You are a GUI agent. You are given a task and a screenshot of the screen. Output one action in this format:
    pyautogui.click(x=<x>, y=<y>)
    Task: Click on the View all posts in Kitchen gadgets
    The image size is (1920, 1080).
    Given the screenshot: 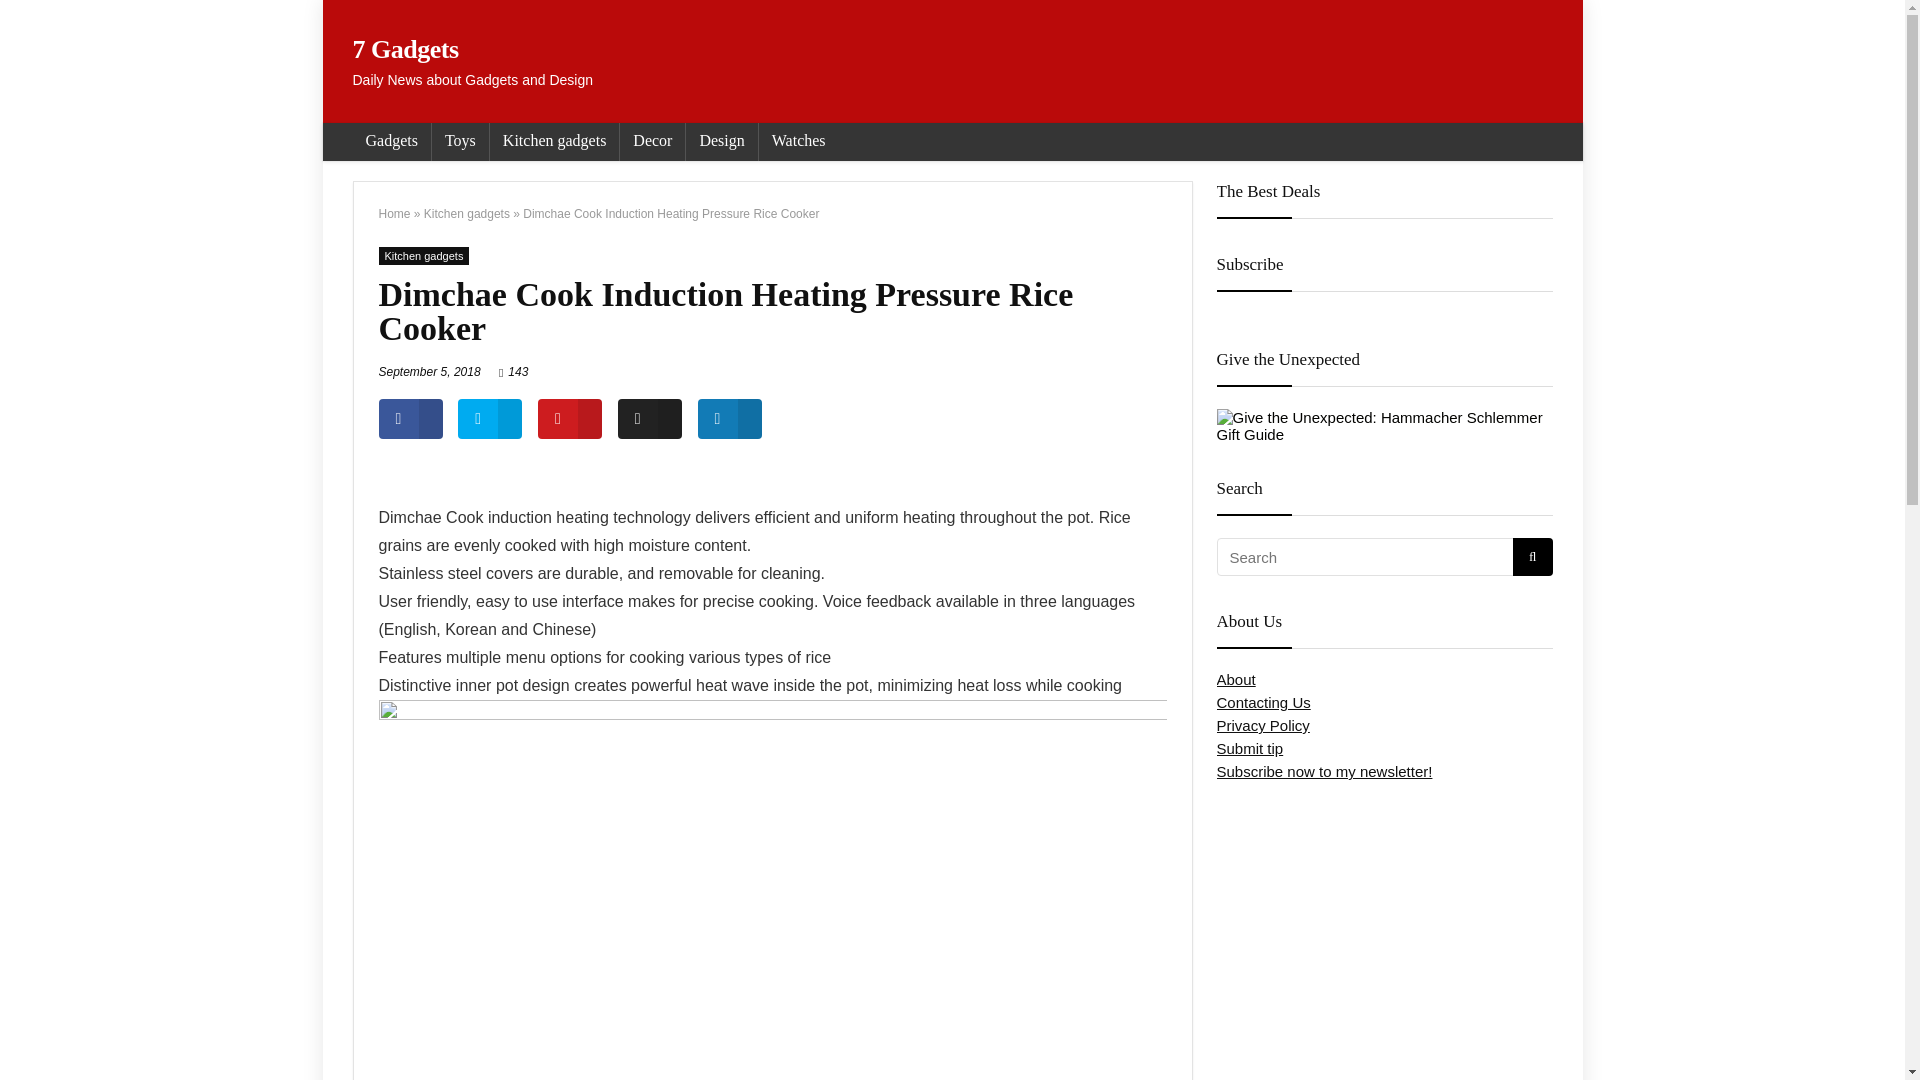 What is the action you would take?
    pyautogui.click(x=423, y=256)
    